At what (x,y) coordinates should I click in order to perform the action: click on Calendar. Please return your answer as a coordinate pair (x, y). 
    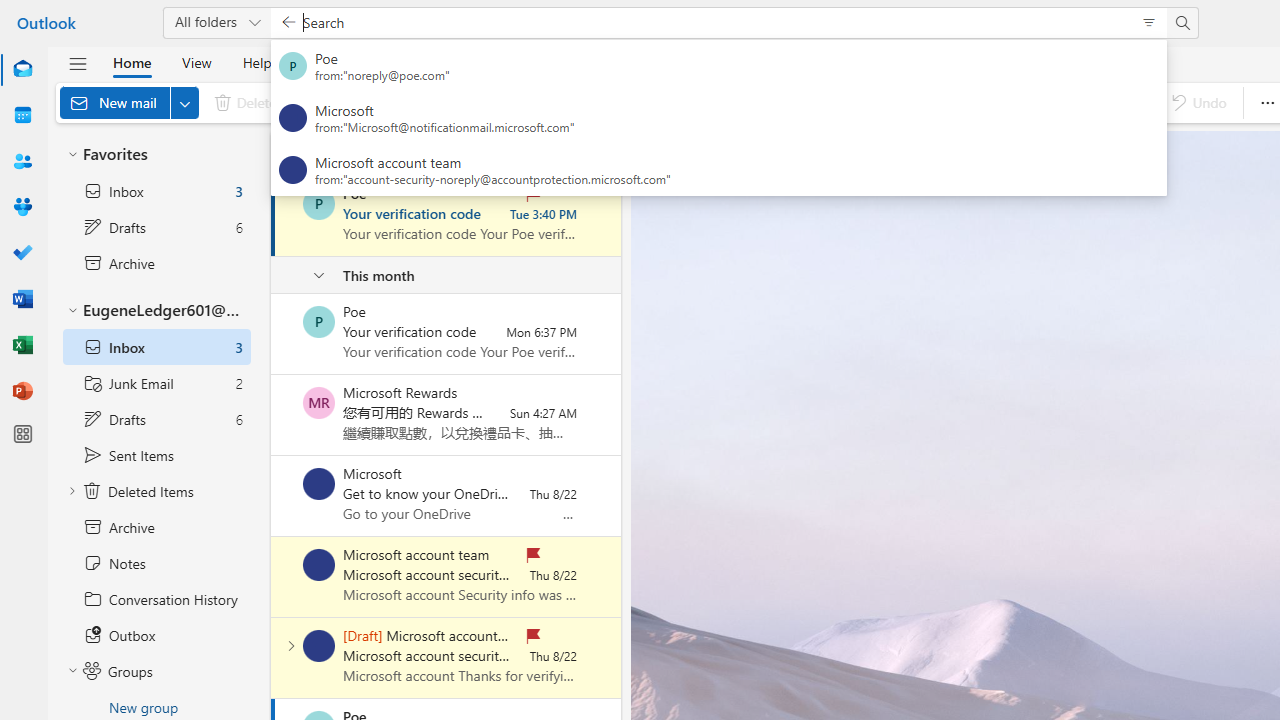
    Looking at the image, I should click on (22, 115).